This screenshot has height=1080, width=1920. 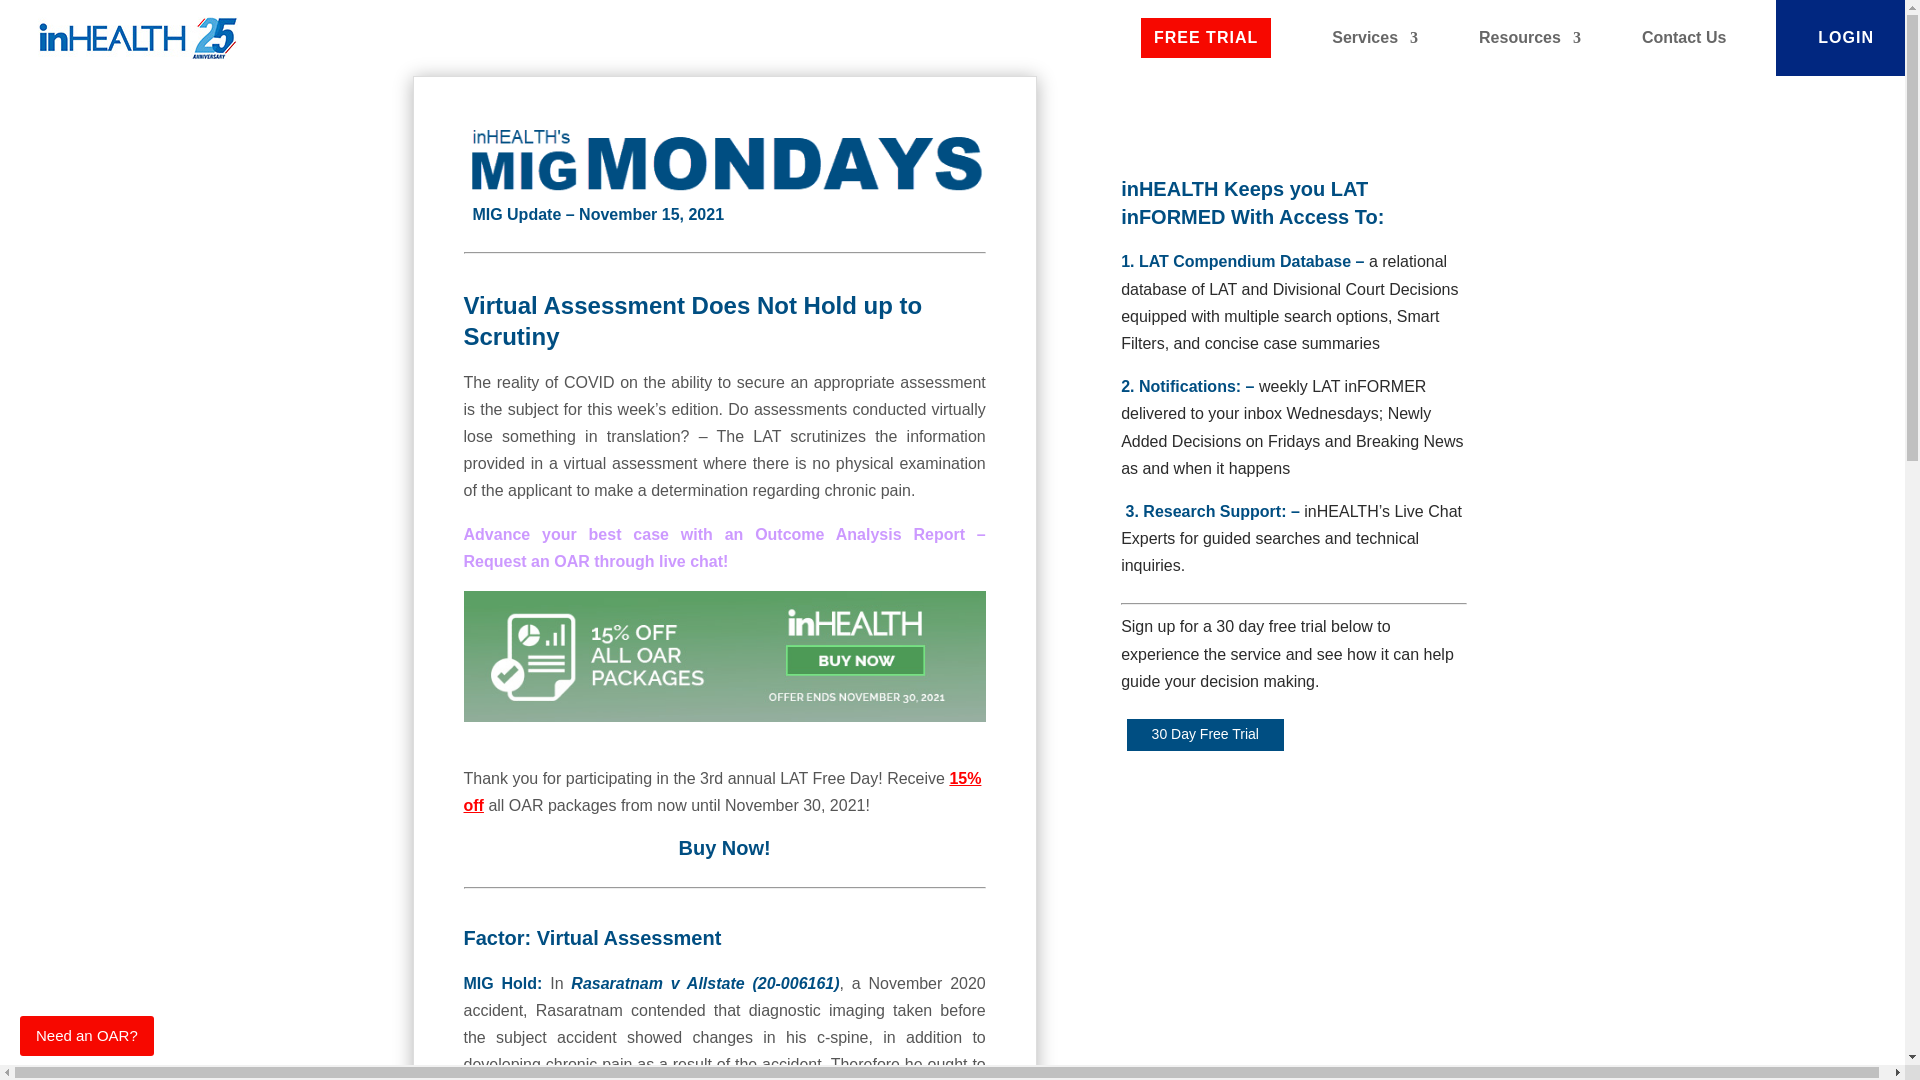 I want to click on FREE TRIAL, so click(x=1206, y=38).